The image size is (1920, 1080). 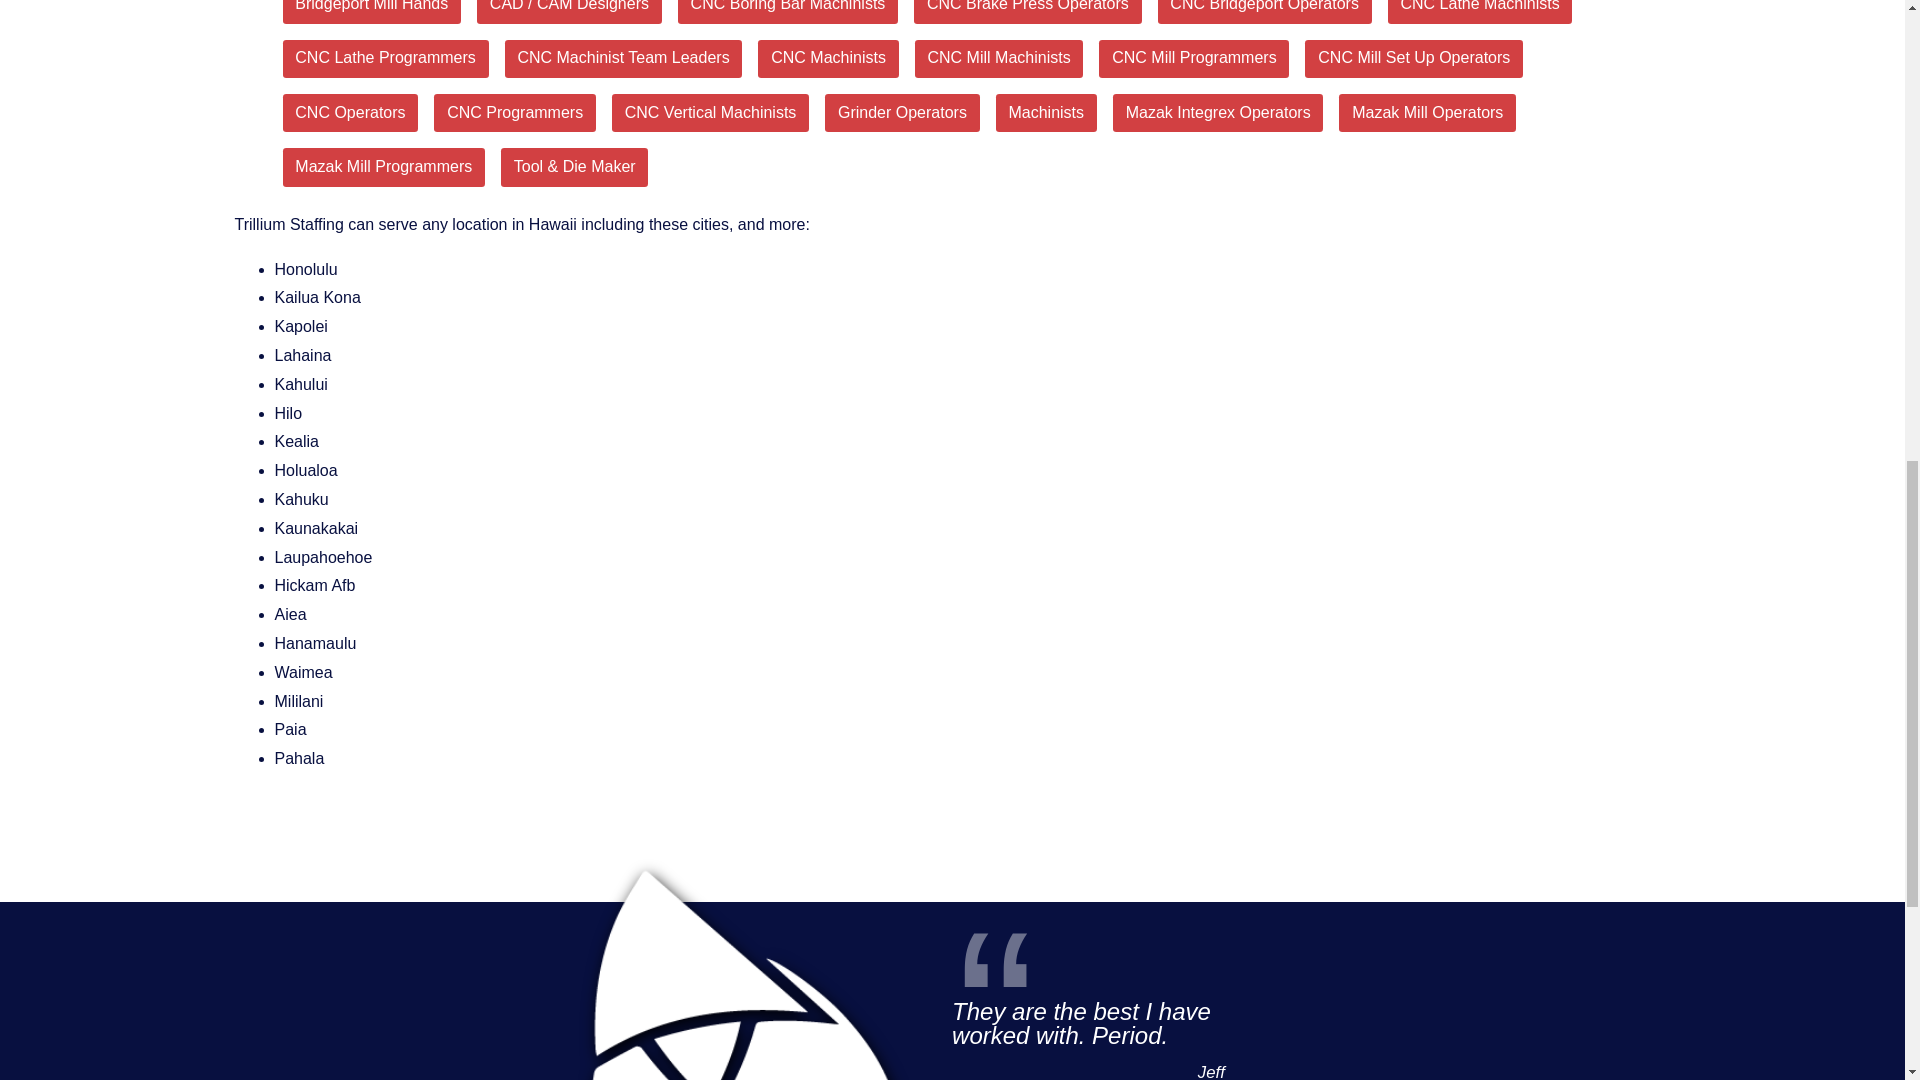 I want to click on CNC Machinists, so click(x=828, y=58).